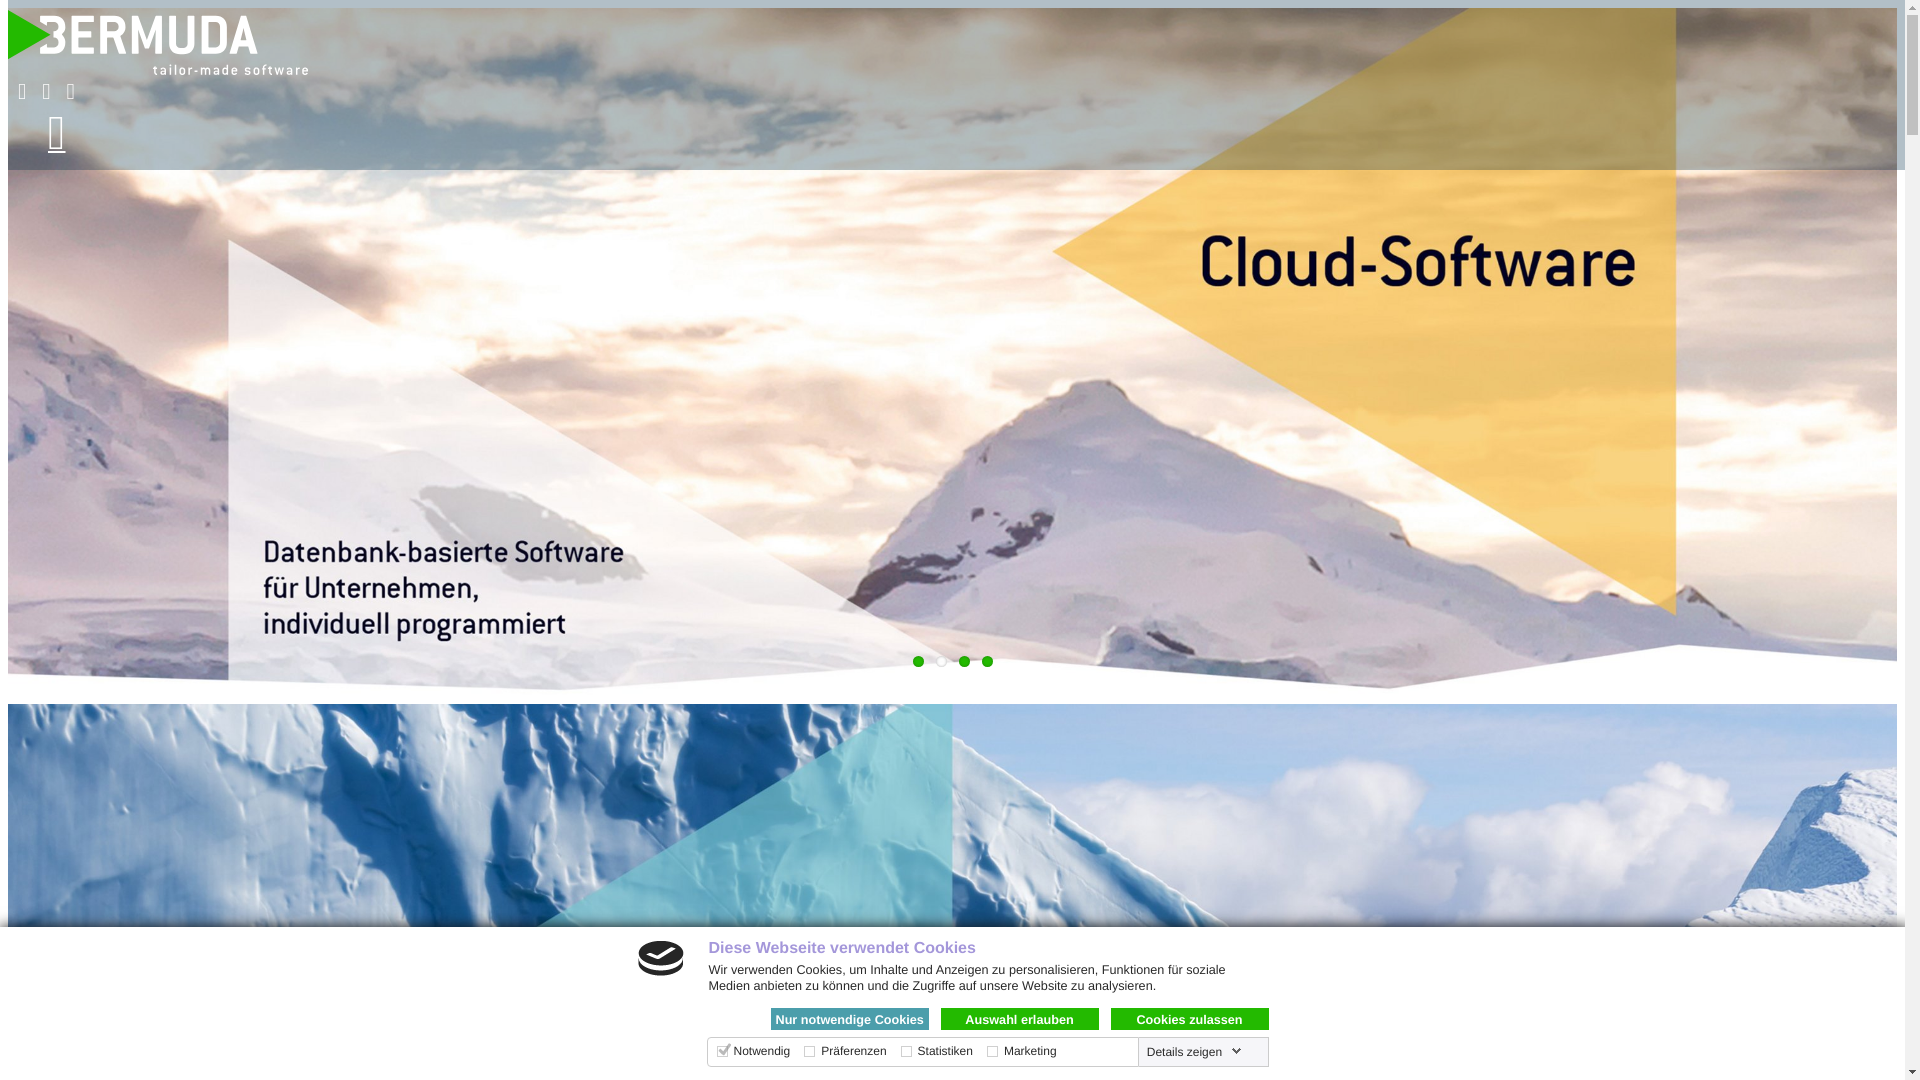 This screenshot has height=1080, width=1920. Describe the element at coordinates (963, 662) in the screenshot. I see `3` at that location.